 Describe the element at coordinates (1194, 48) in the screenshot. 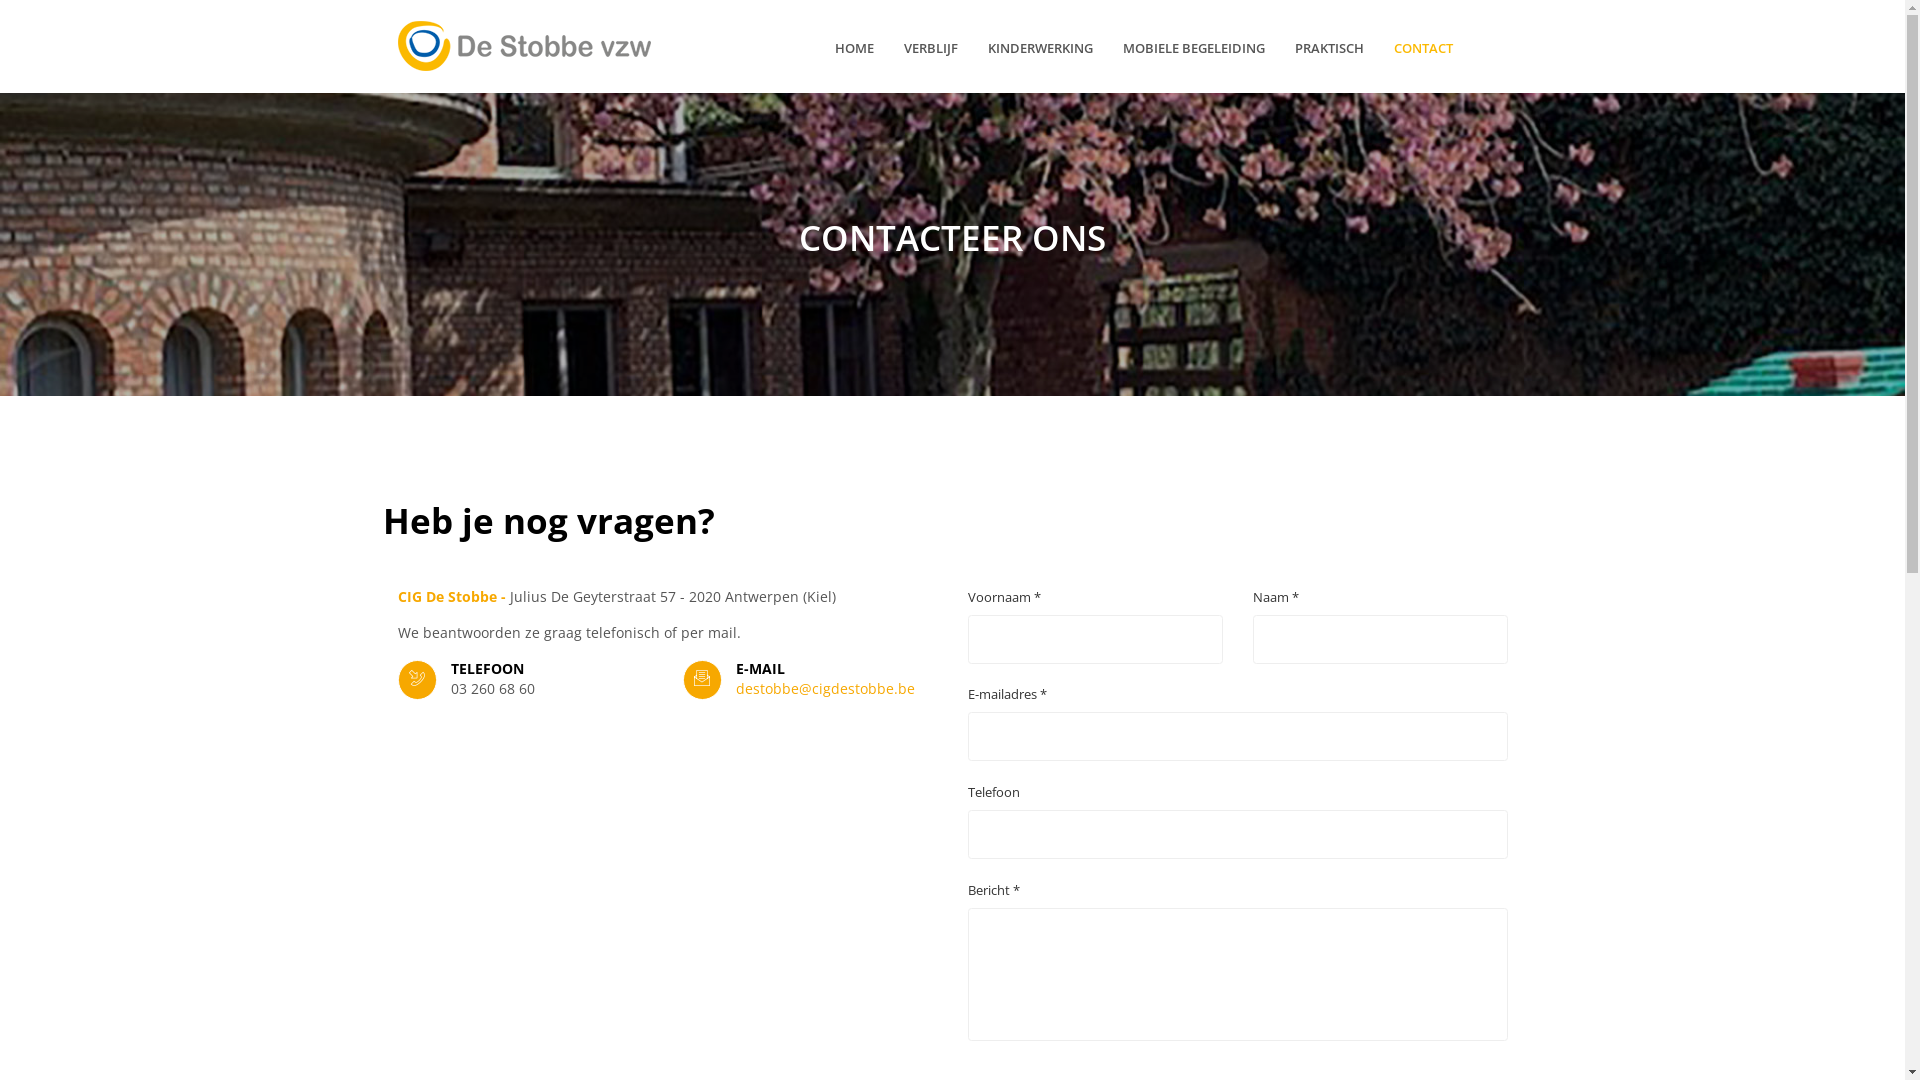

I see `MOBIELE BEGELEIDING` at that location.